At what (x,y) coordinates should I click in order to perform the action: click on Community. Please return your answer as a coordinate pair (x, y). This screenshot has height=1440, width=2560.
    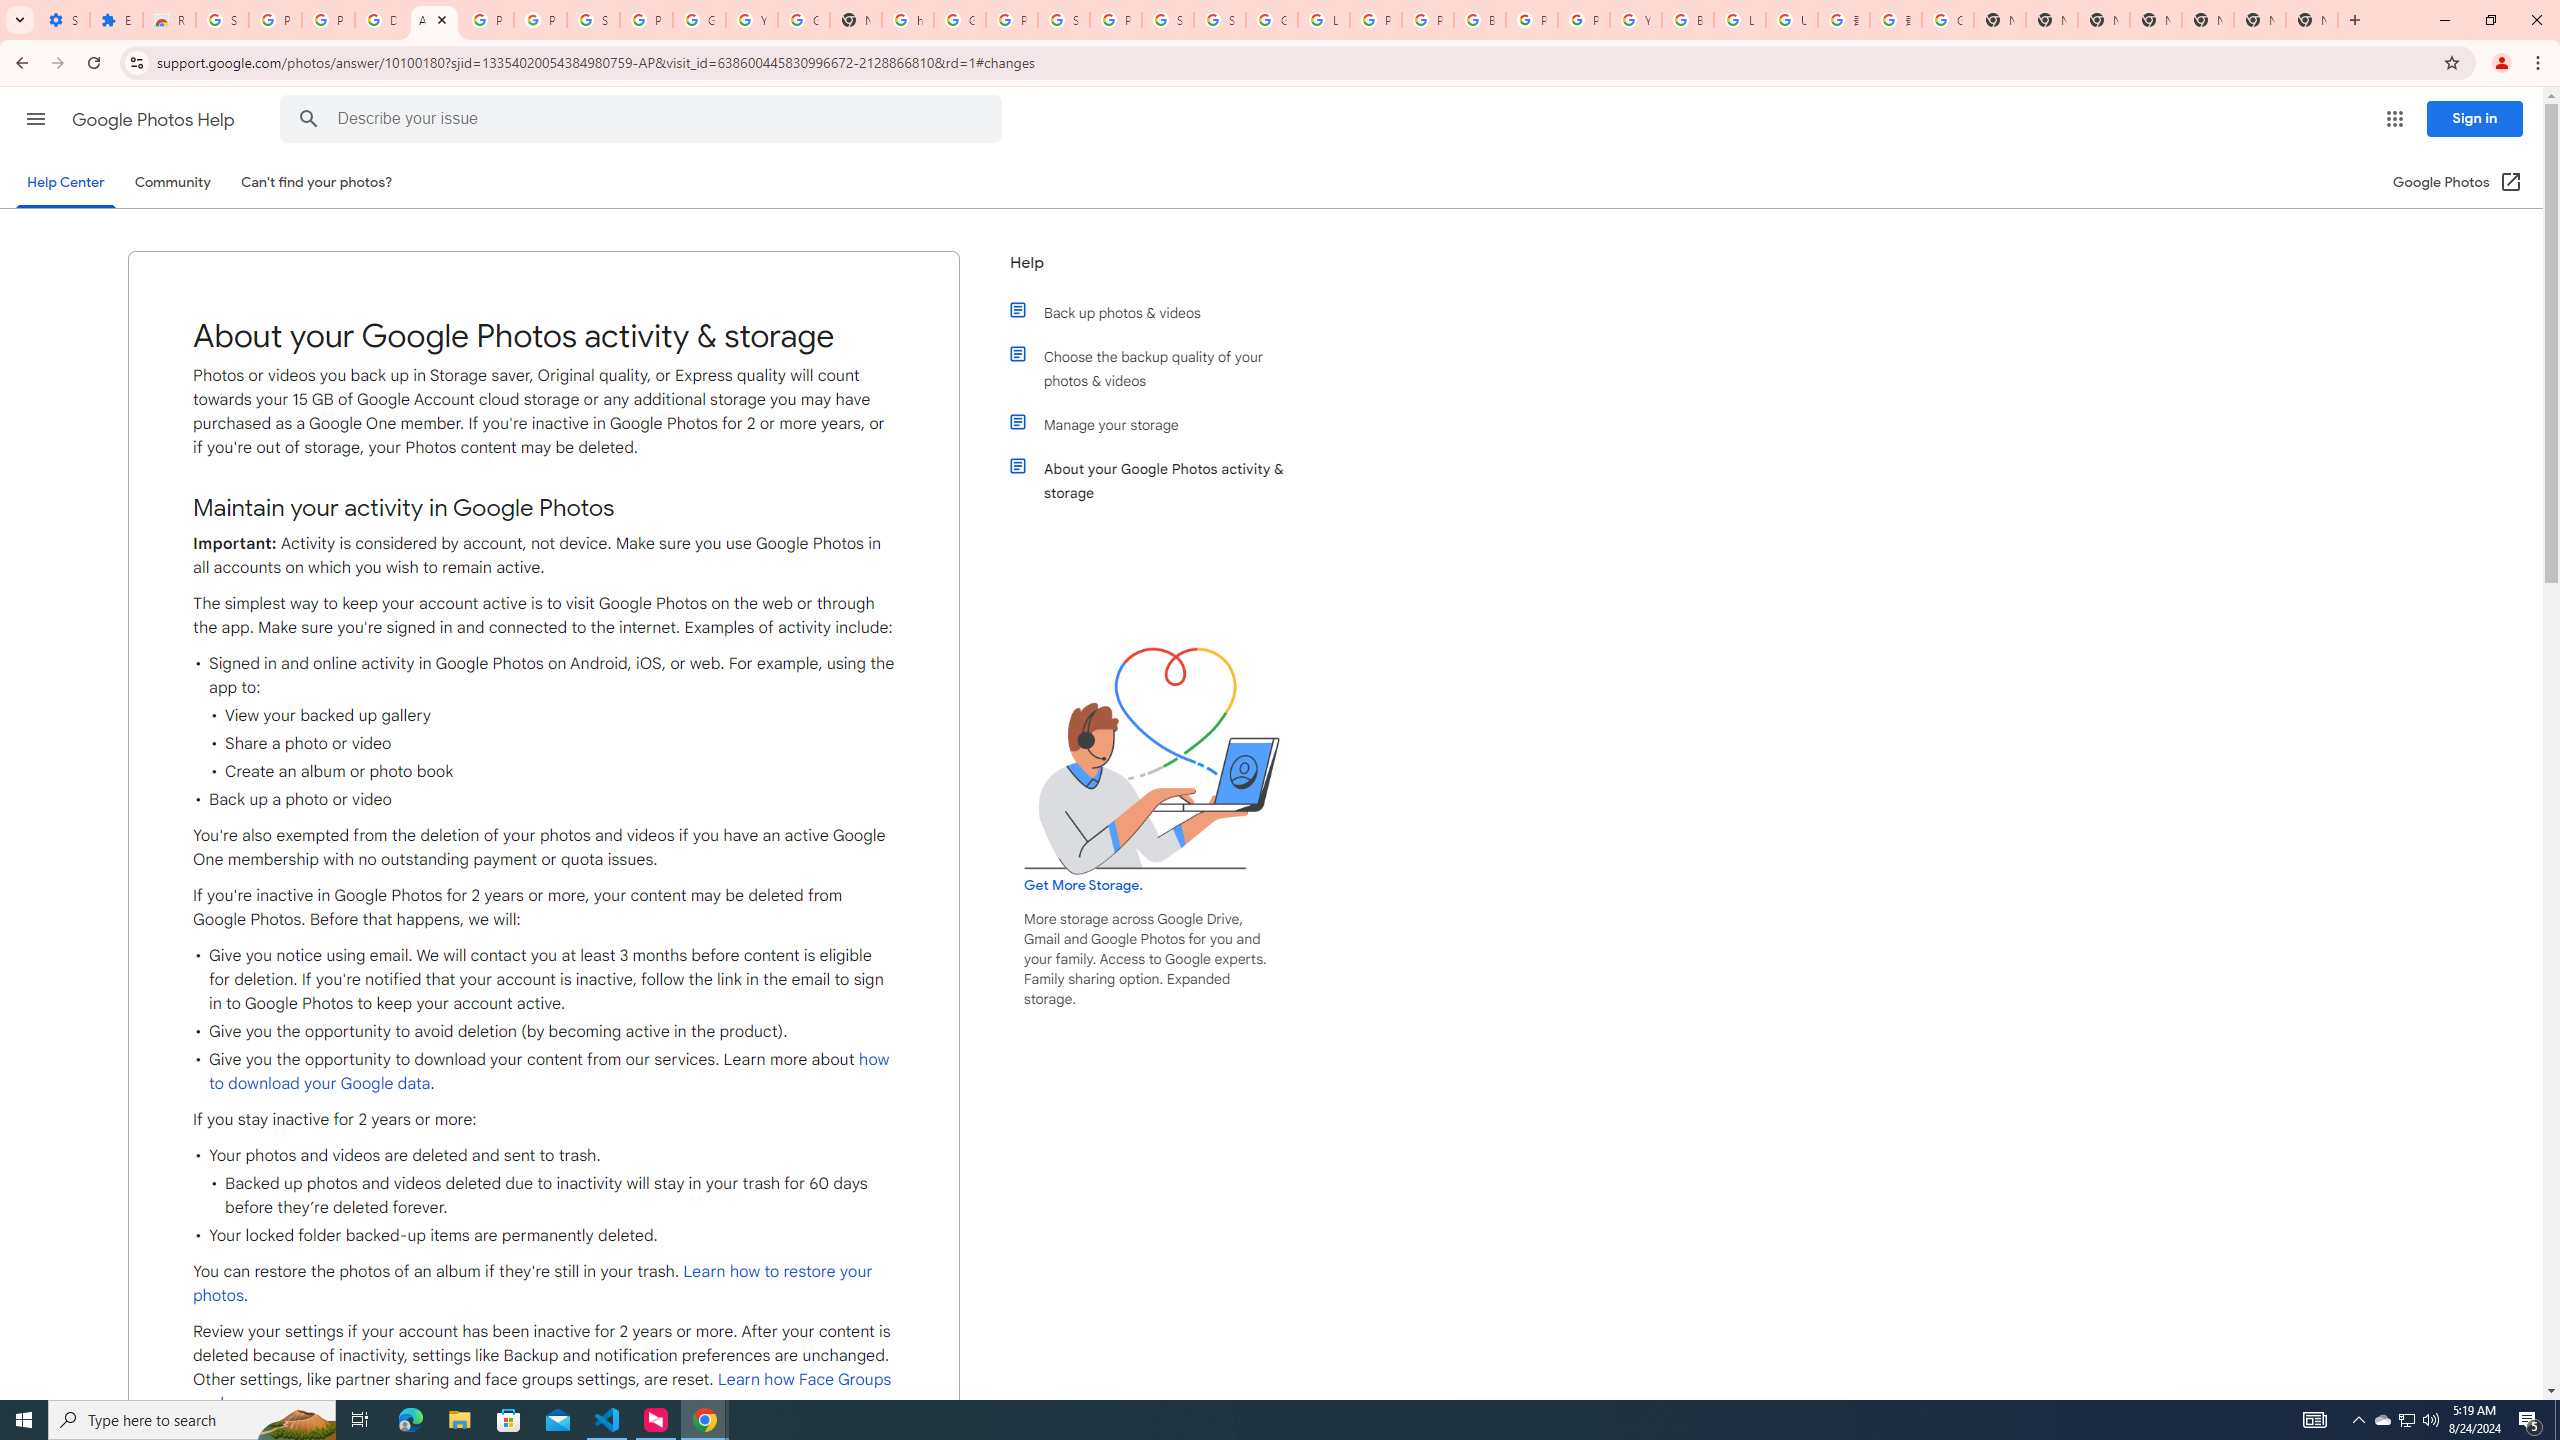
    Looking at the image, I should click on (172, 182).